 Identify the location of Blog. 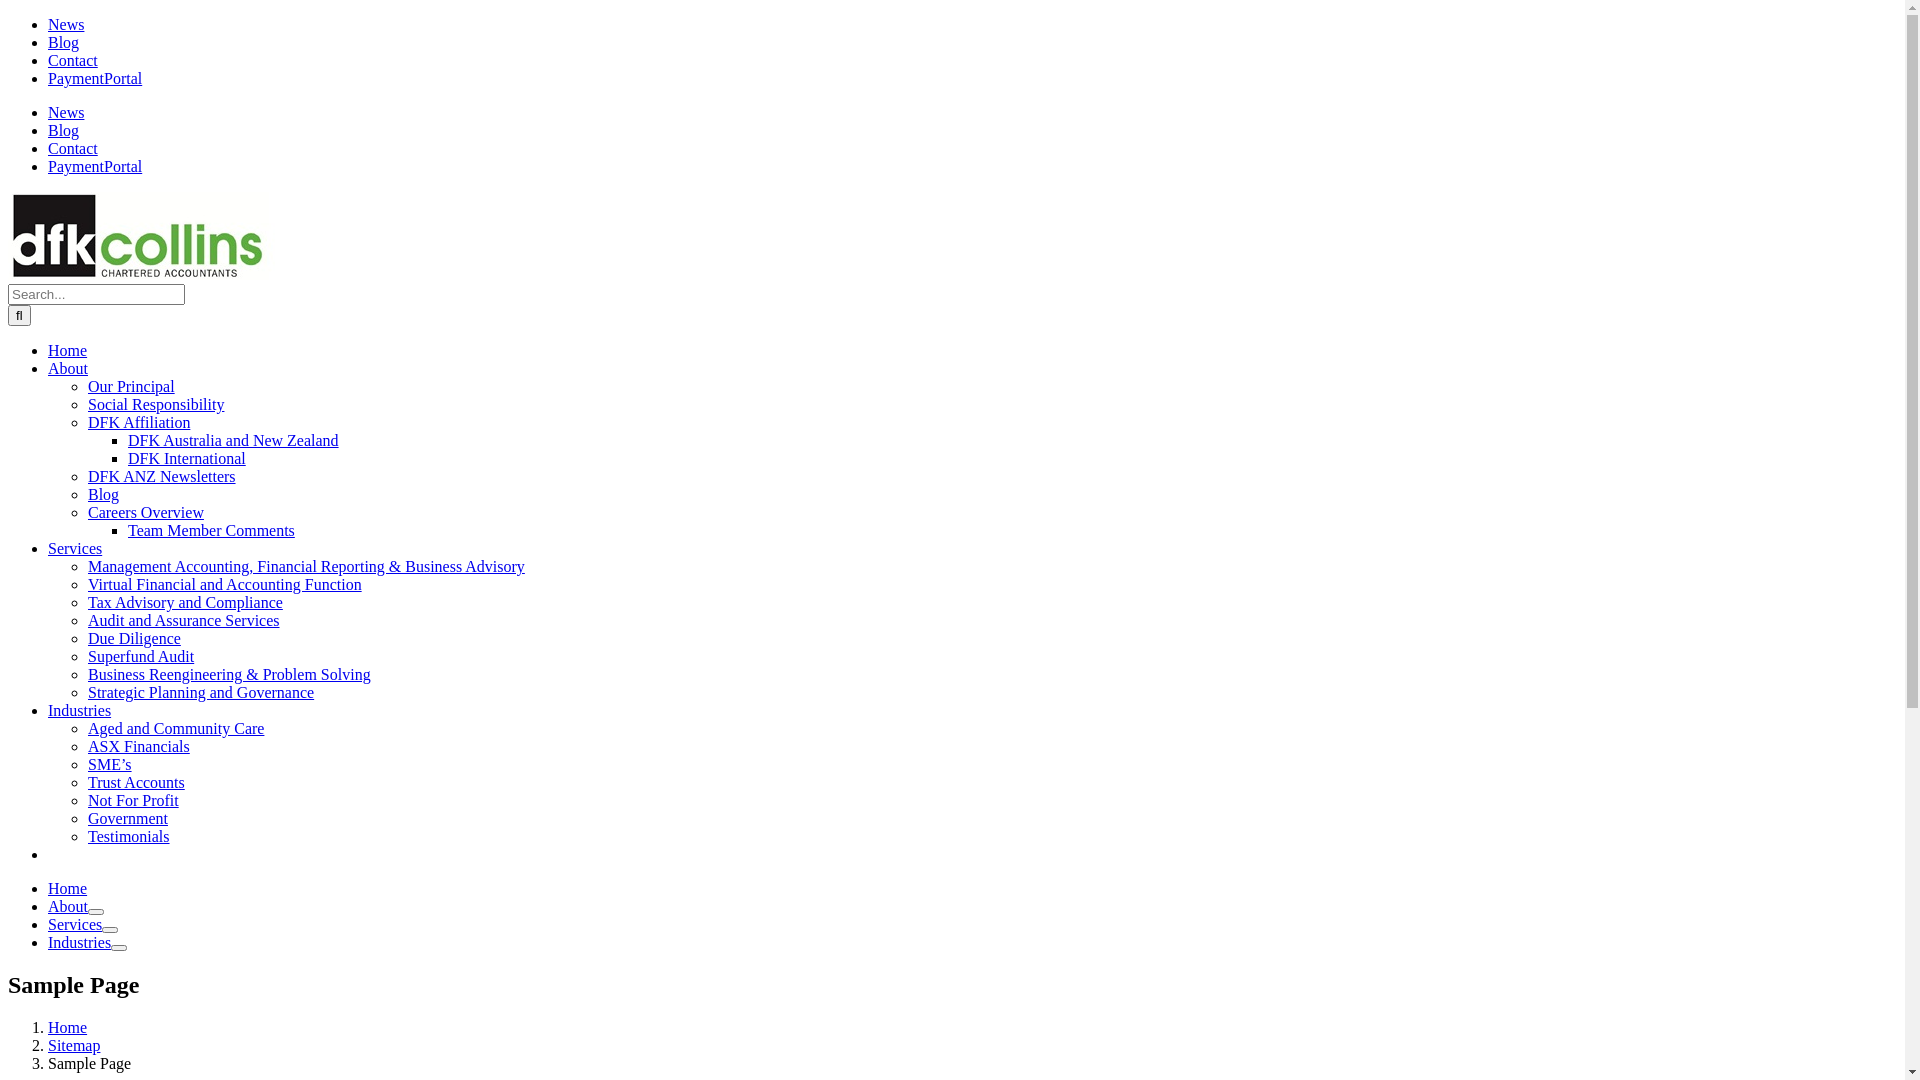
(64, 130).